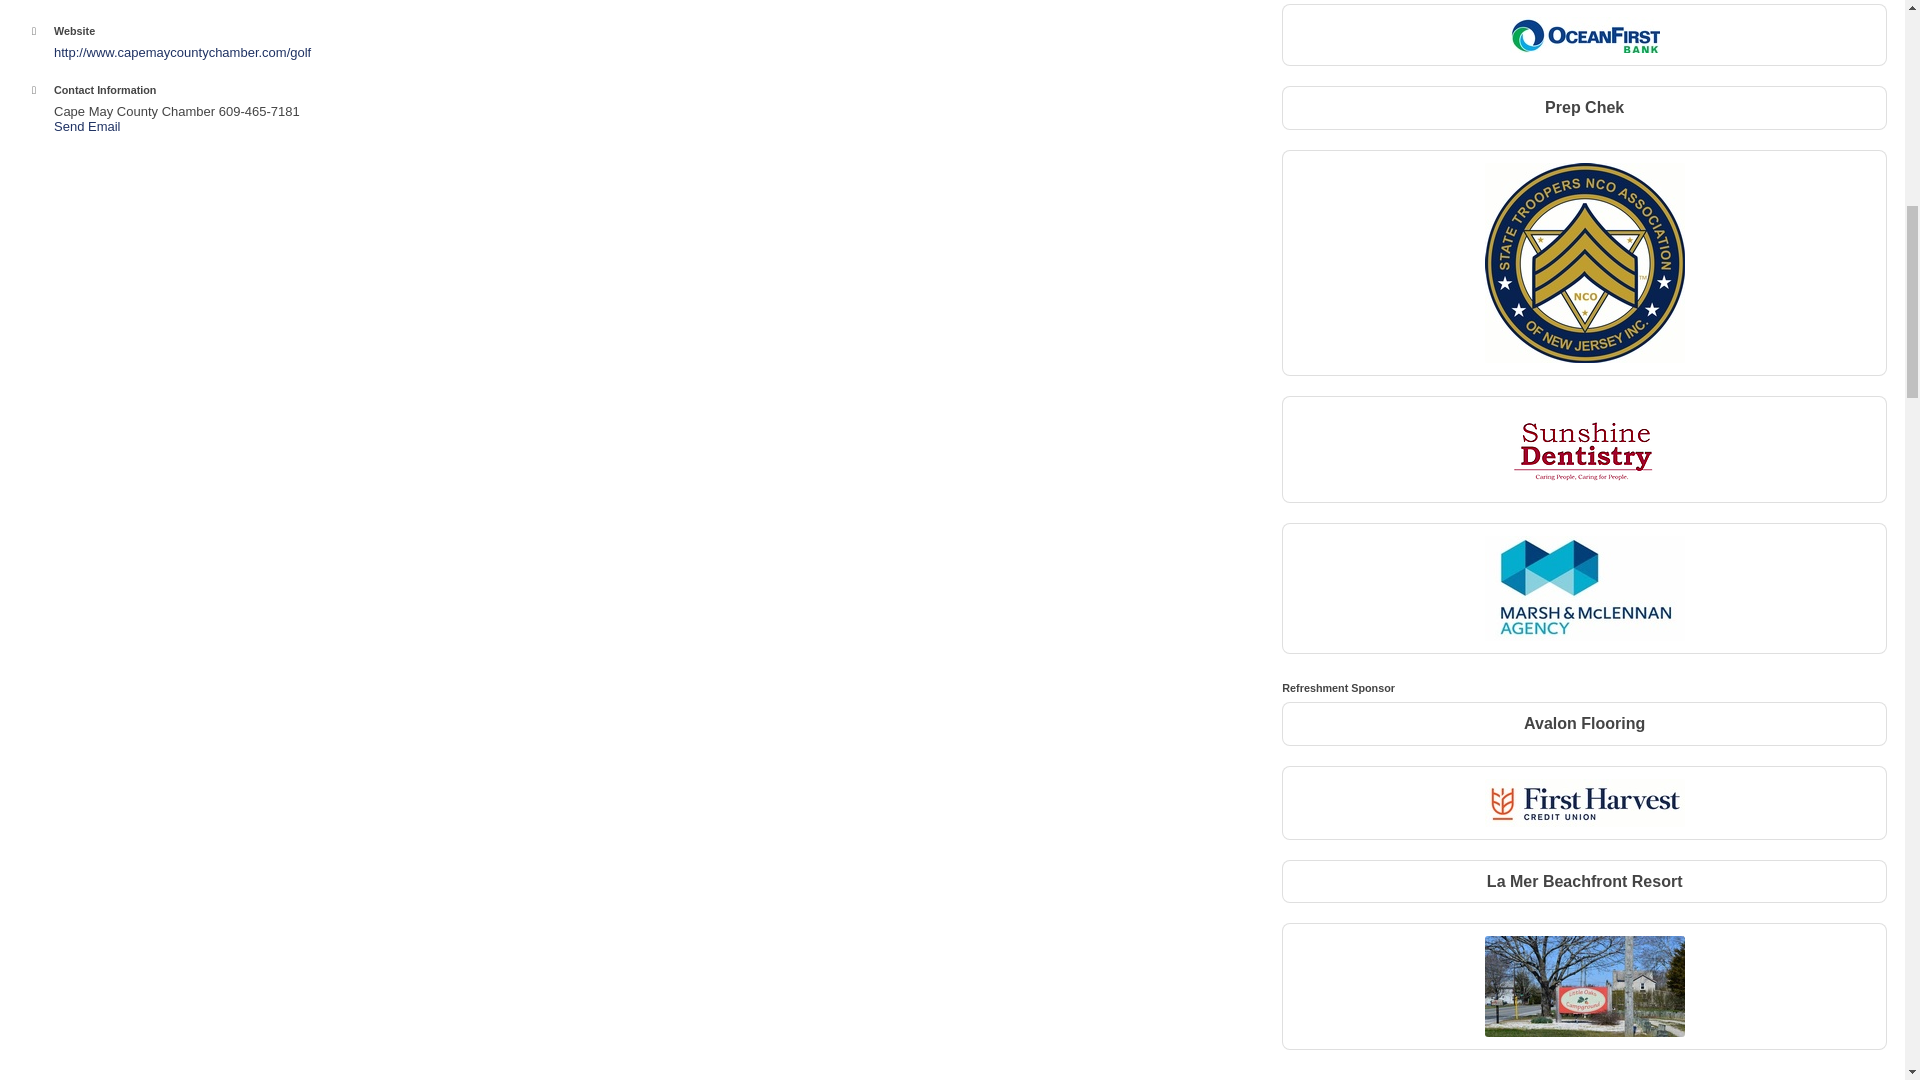 The height and width of the screenshot is (1080, 1920). I want to click on Avalon Flooring, so click(1584, 724).